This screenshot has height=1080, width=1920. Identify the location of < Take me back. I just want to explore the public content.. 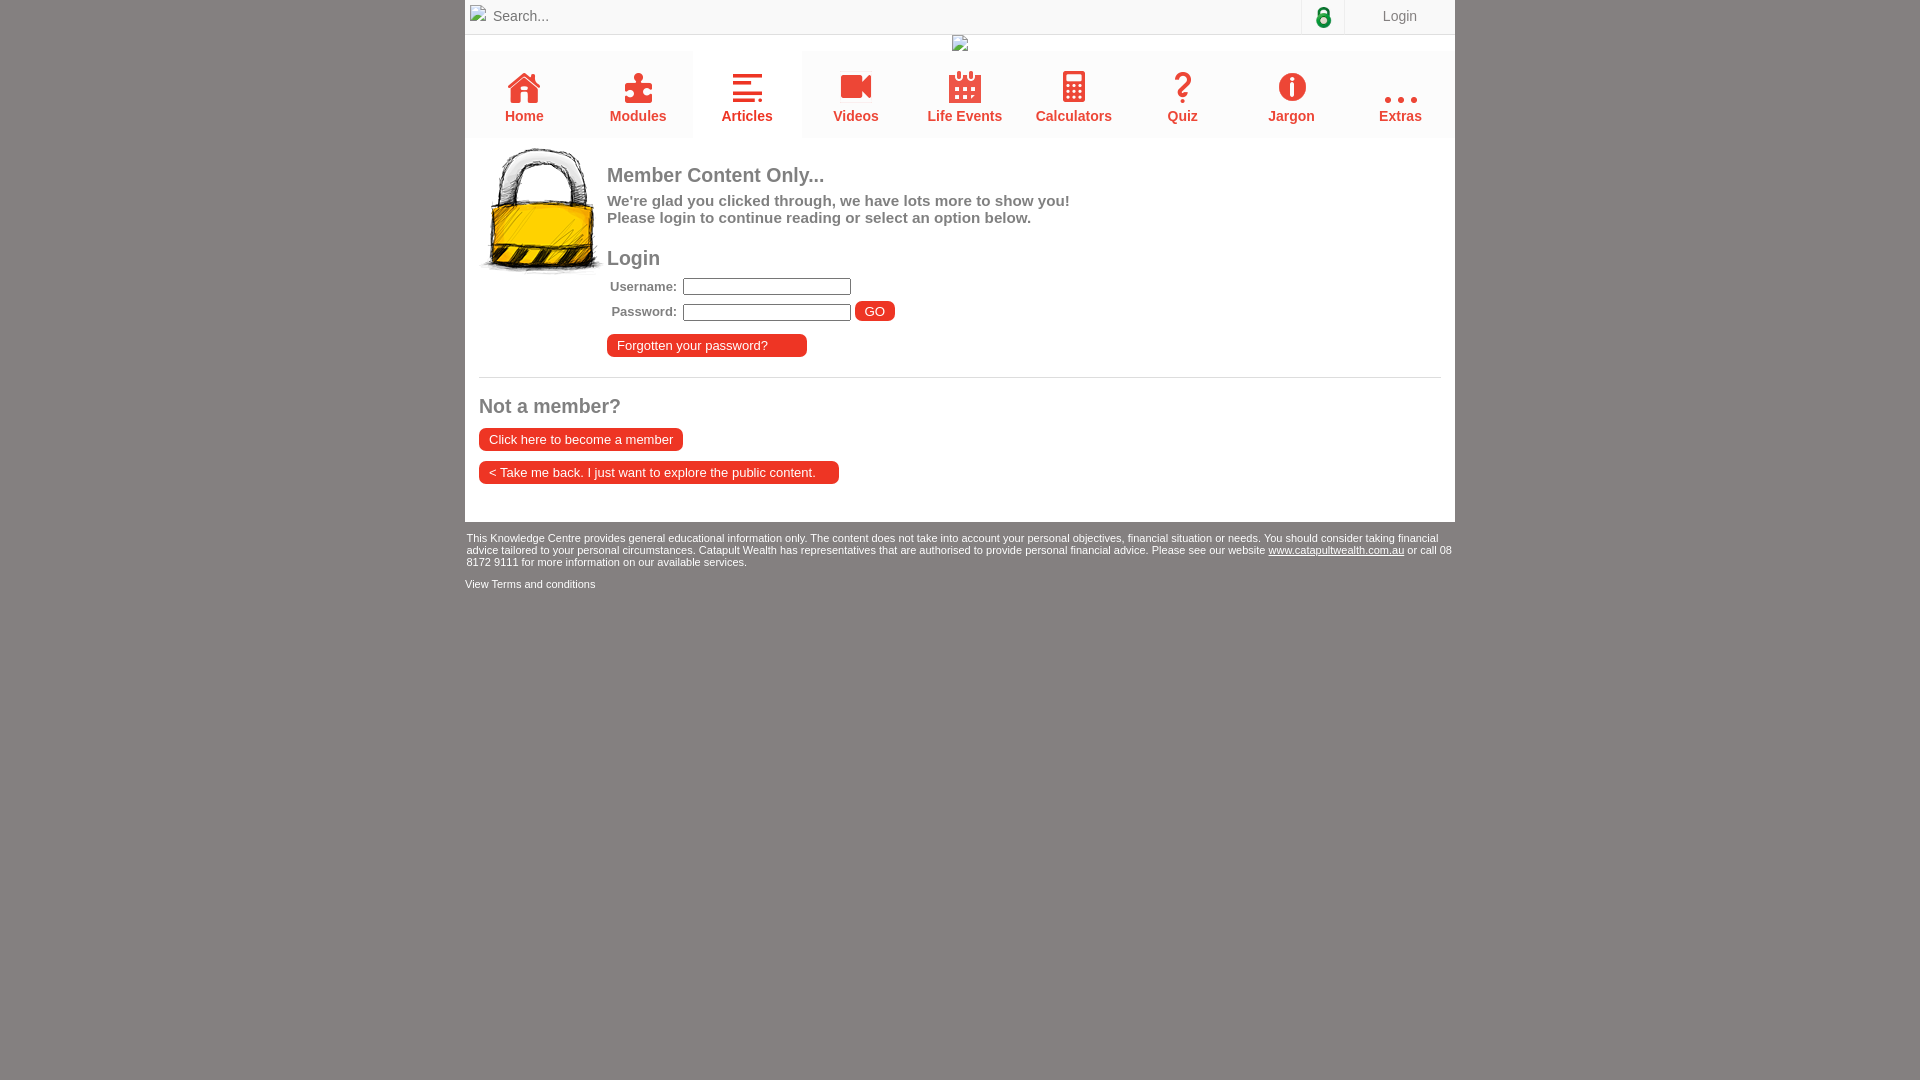
(659, 472).